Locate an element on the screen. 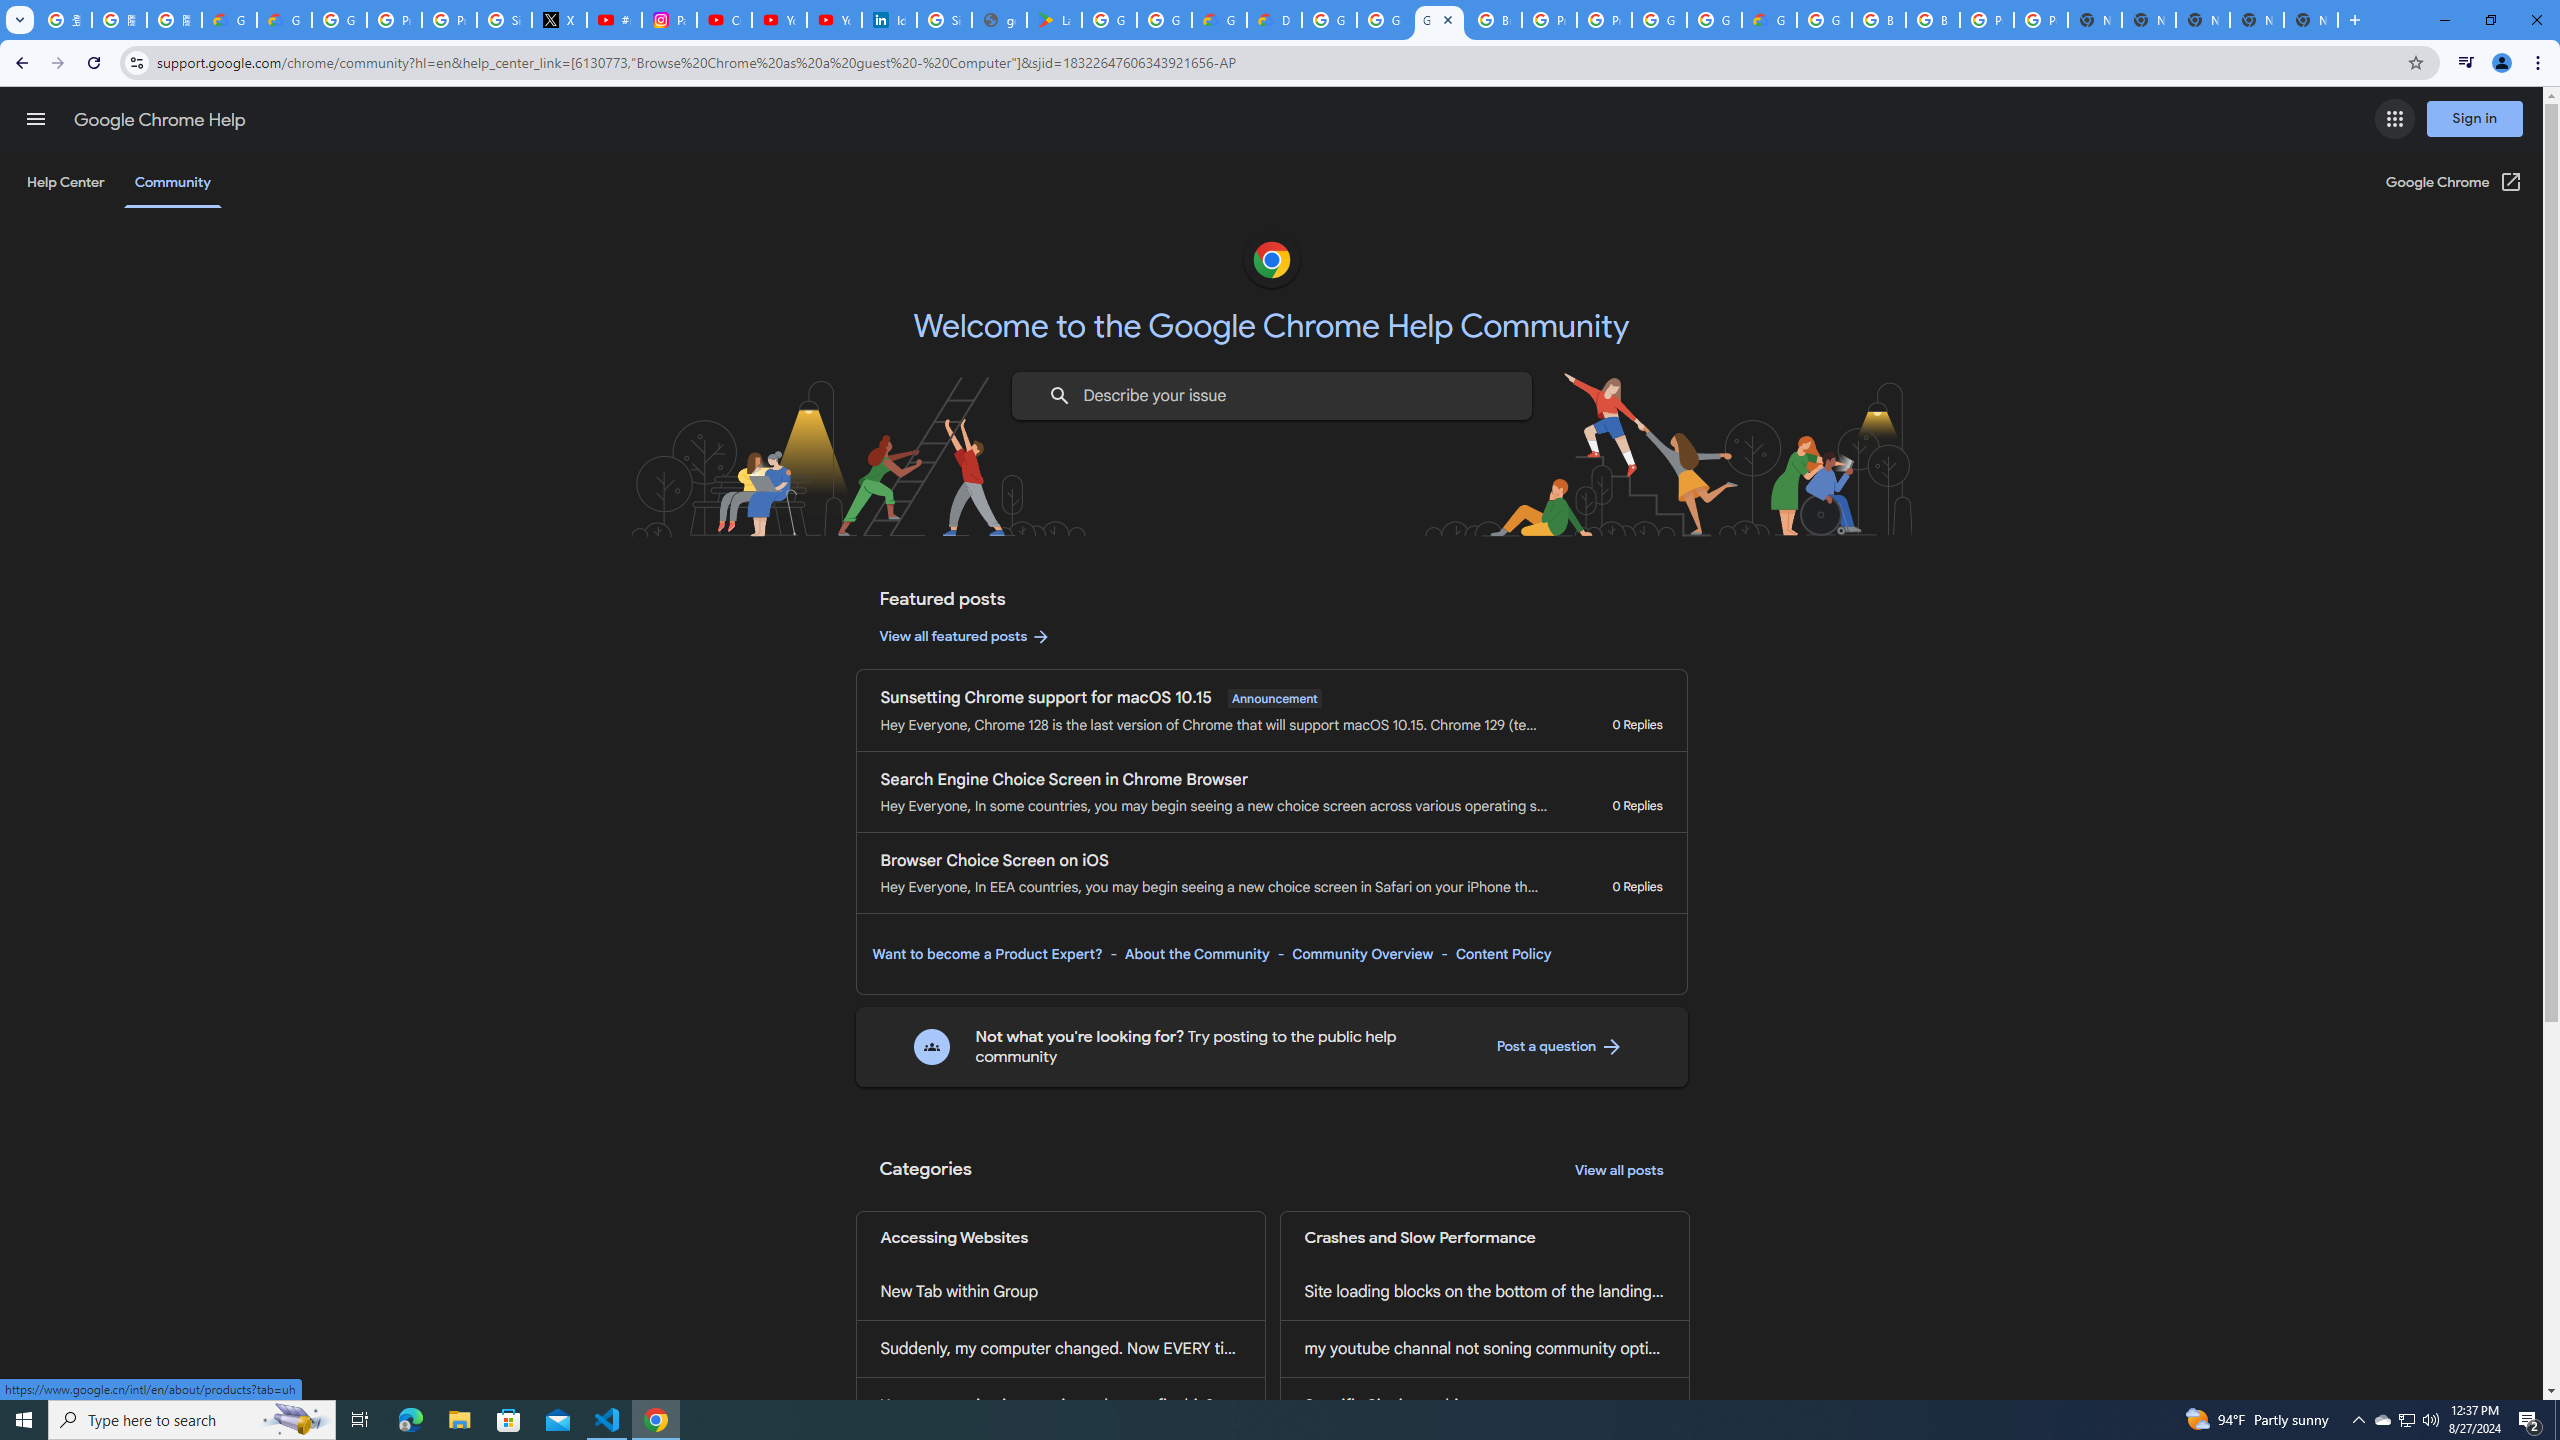 Image resolution: width=2560 pixels, height=1440 pixels. google_privacy_policy_en.pdf is located at coordinates (999, 20).